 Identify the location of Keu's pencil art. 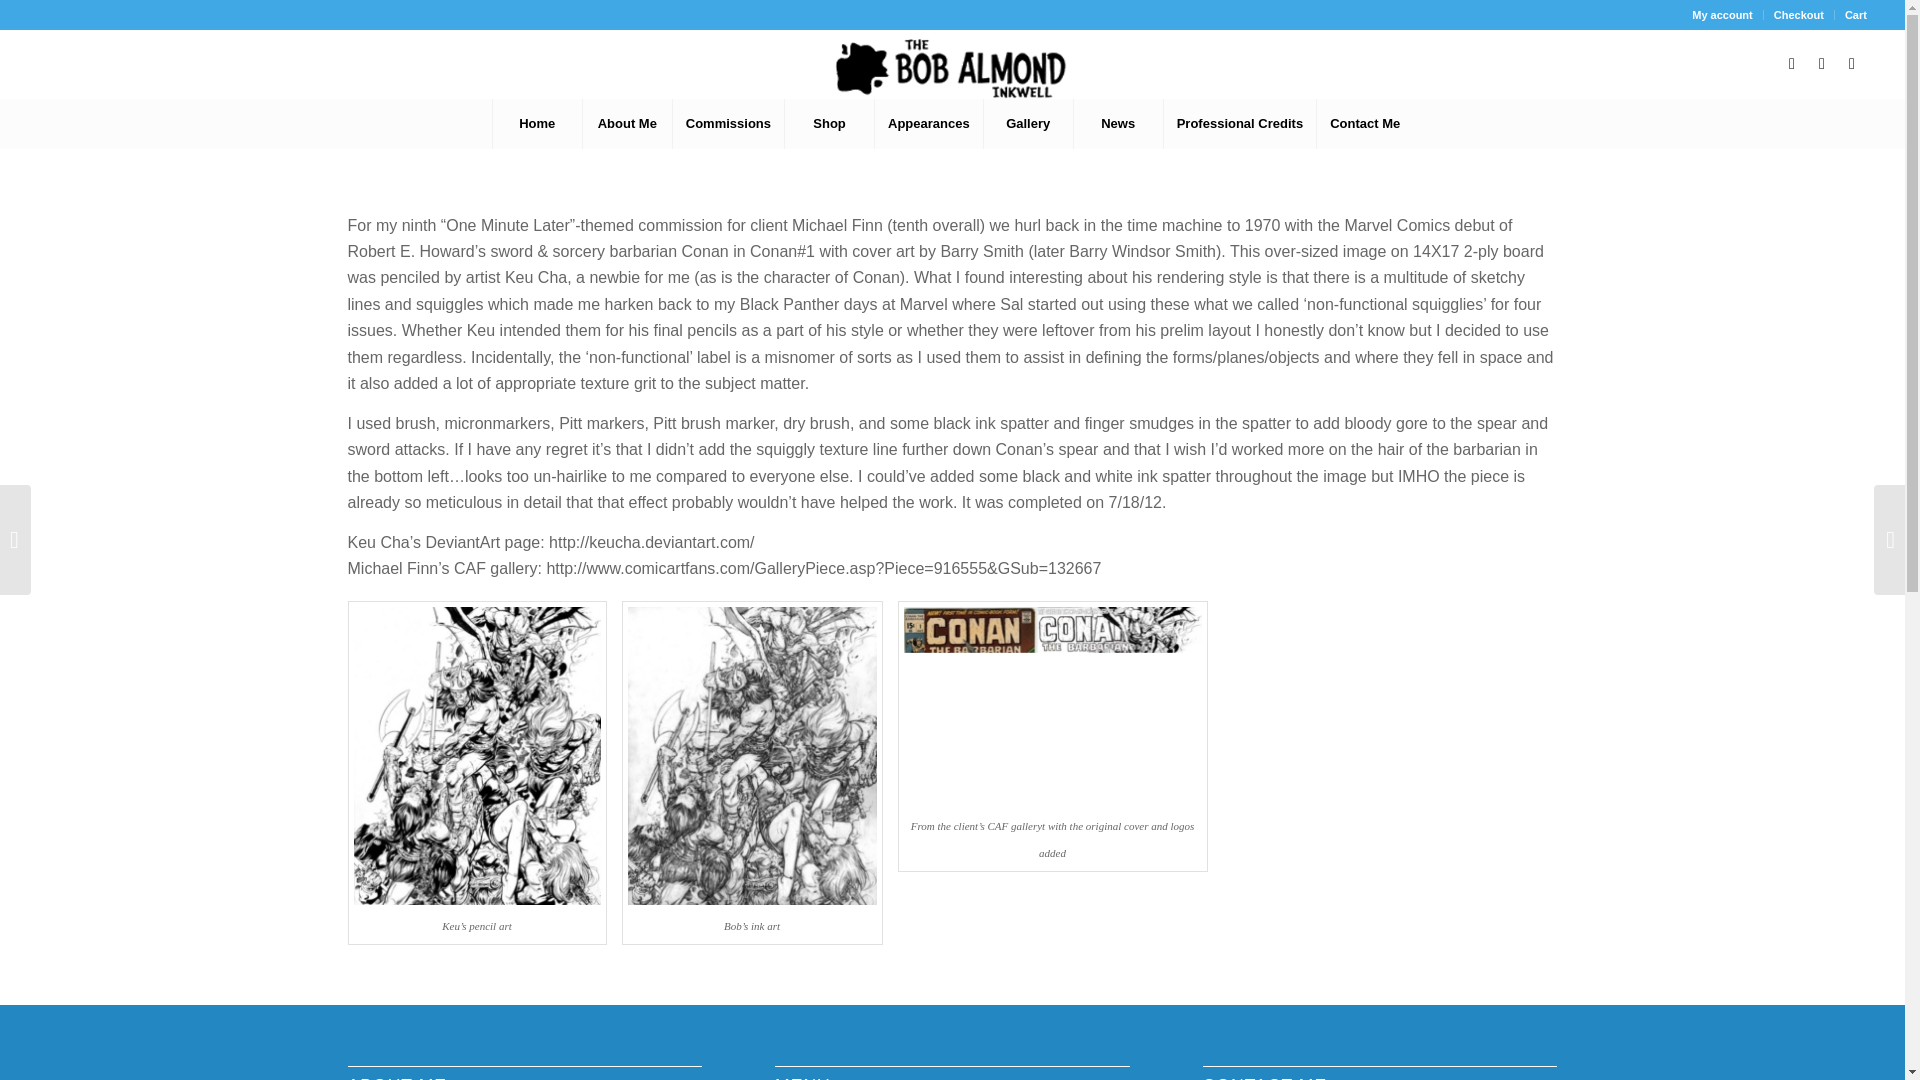
(476, 756).